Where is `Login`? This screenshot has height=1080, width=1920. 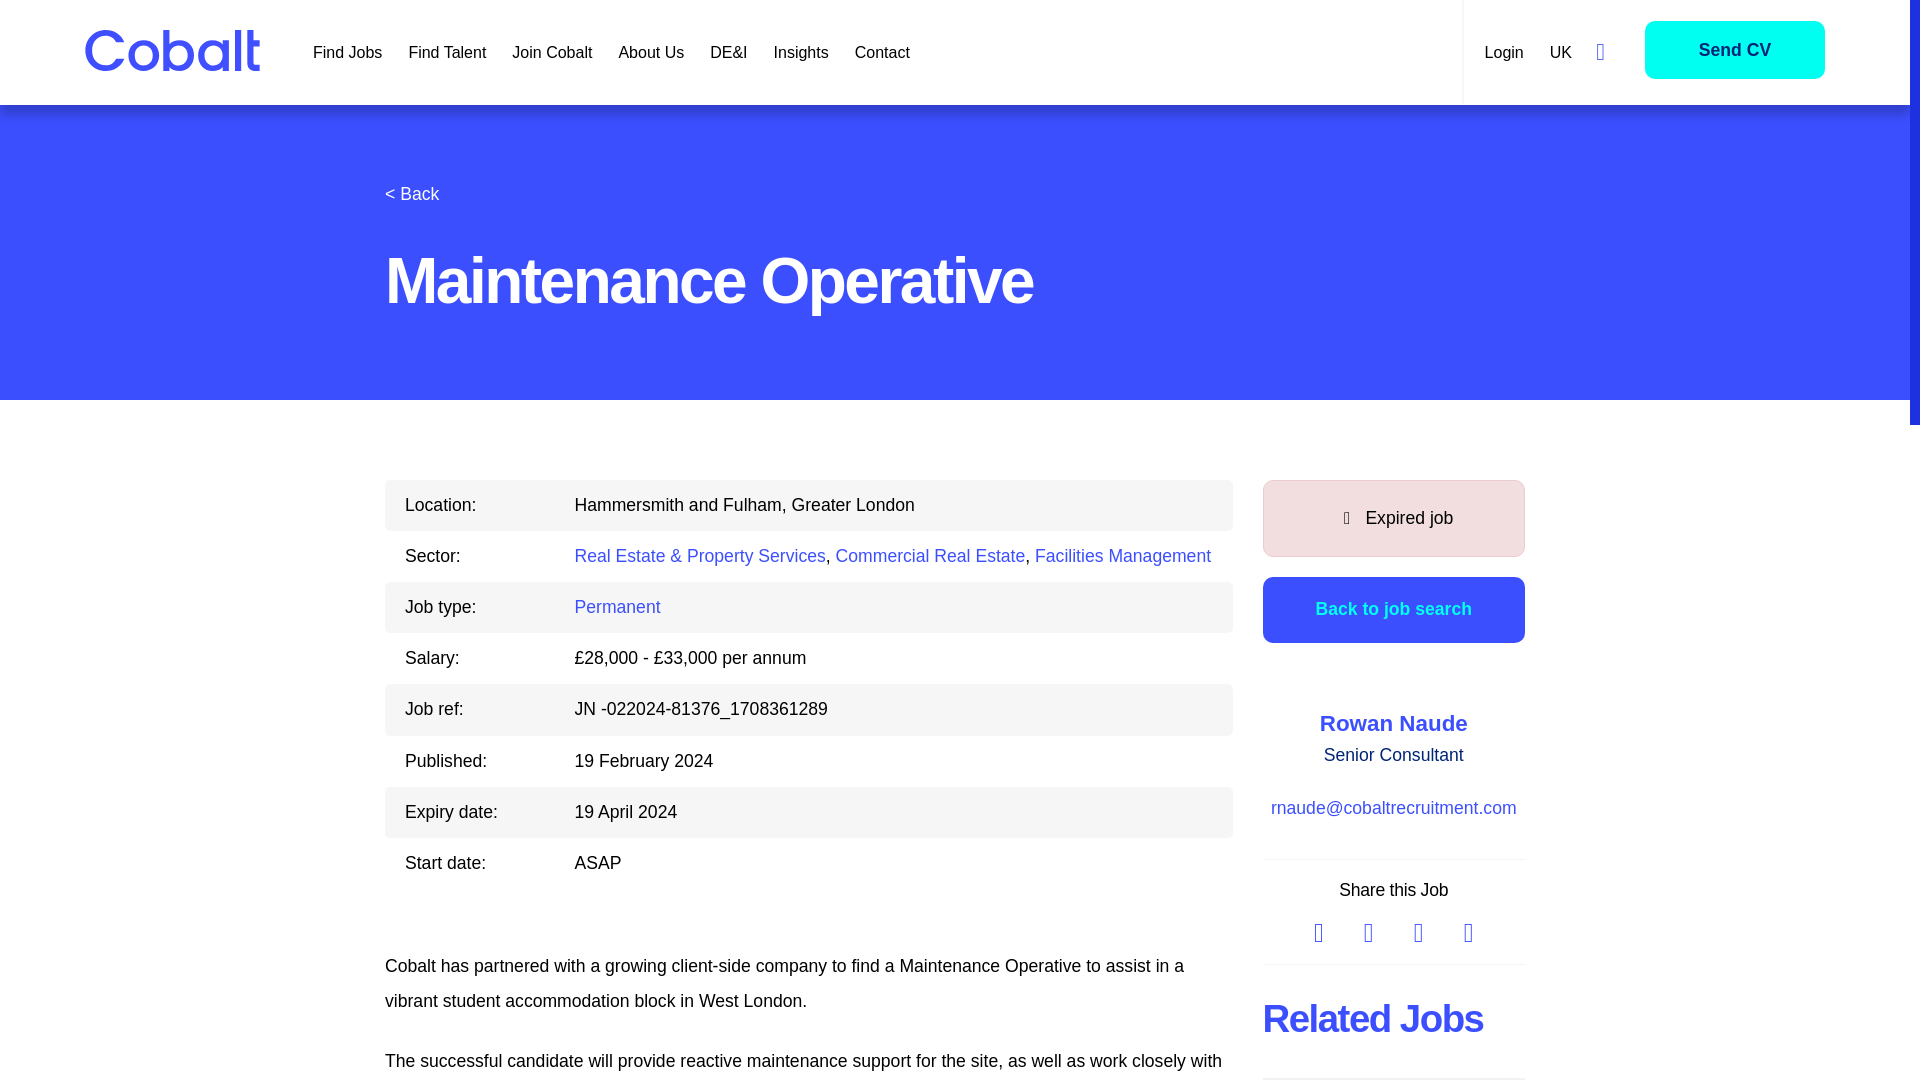 Login is located at coordinates (1504, 52).